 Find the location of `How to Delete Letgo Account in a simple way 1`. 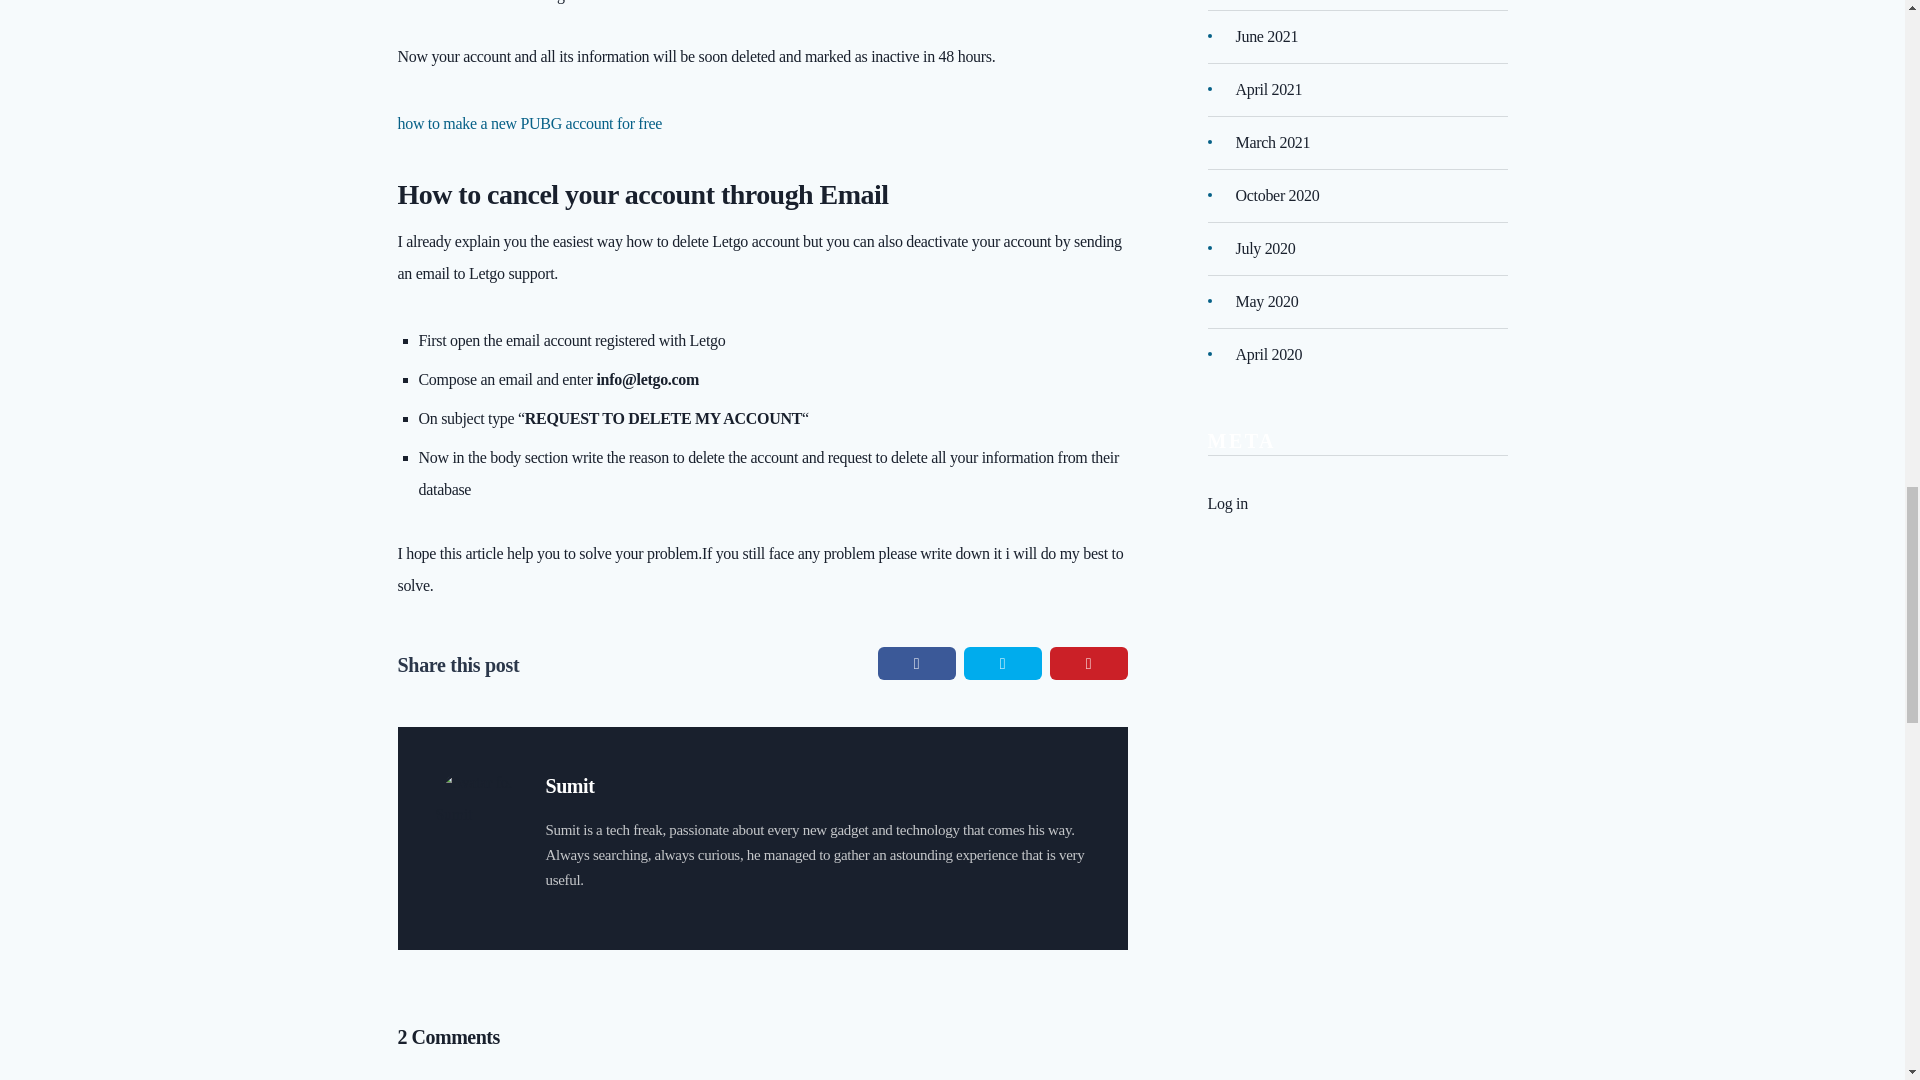

How to Delete Letgo Account in a simple way 1 is located at coordinates (515, 5).